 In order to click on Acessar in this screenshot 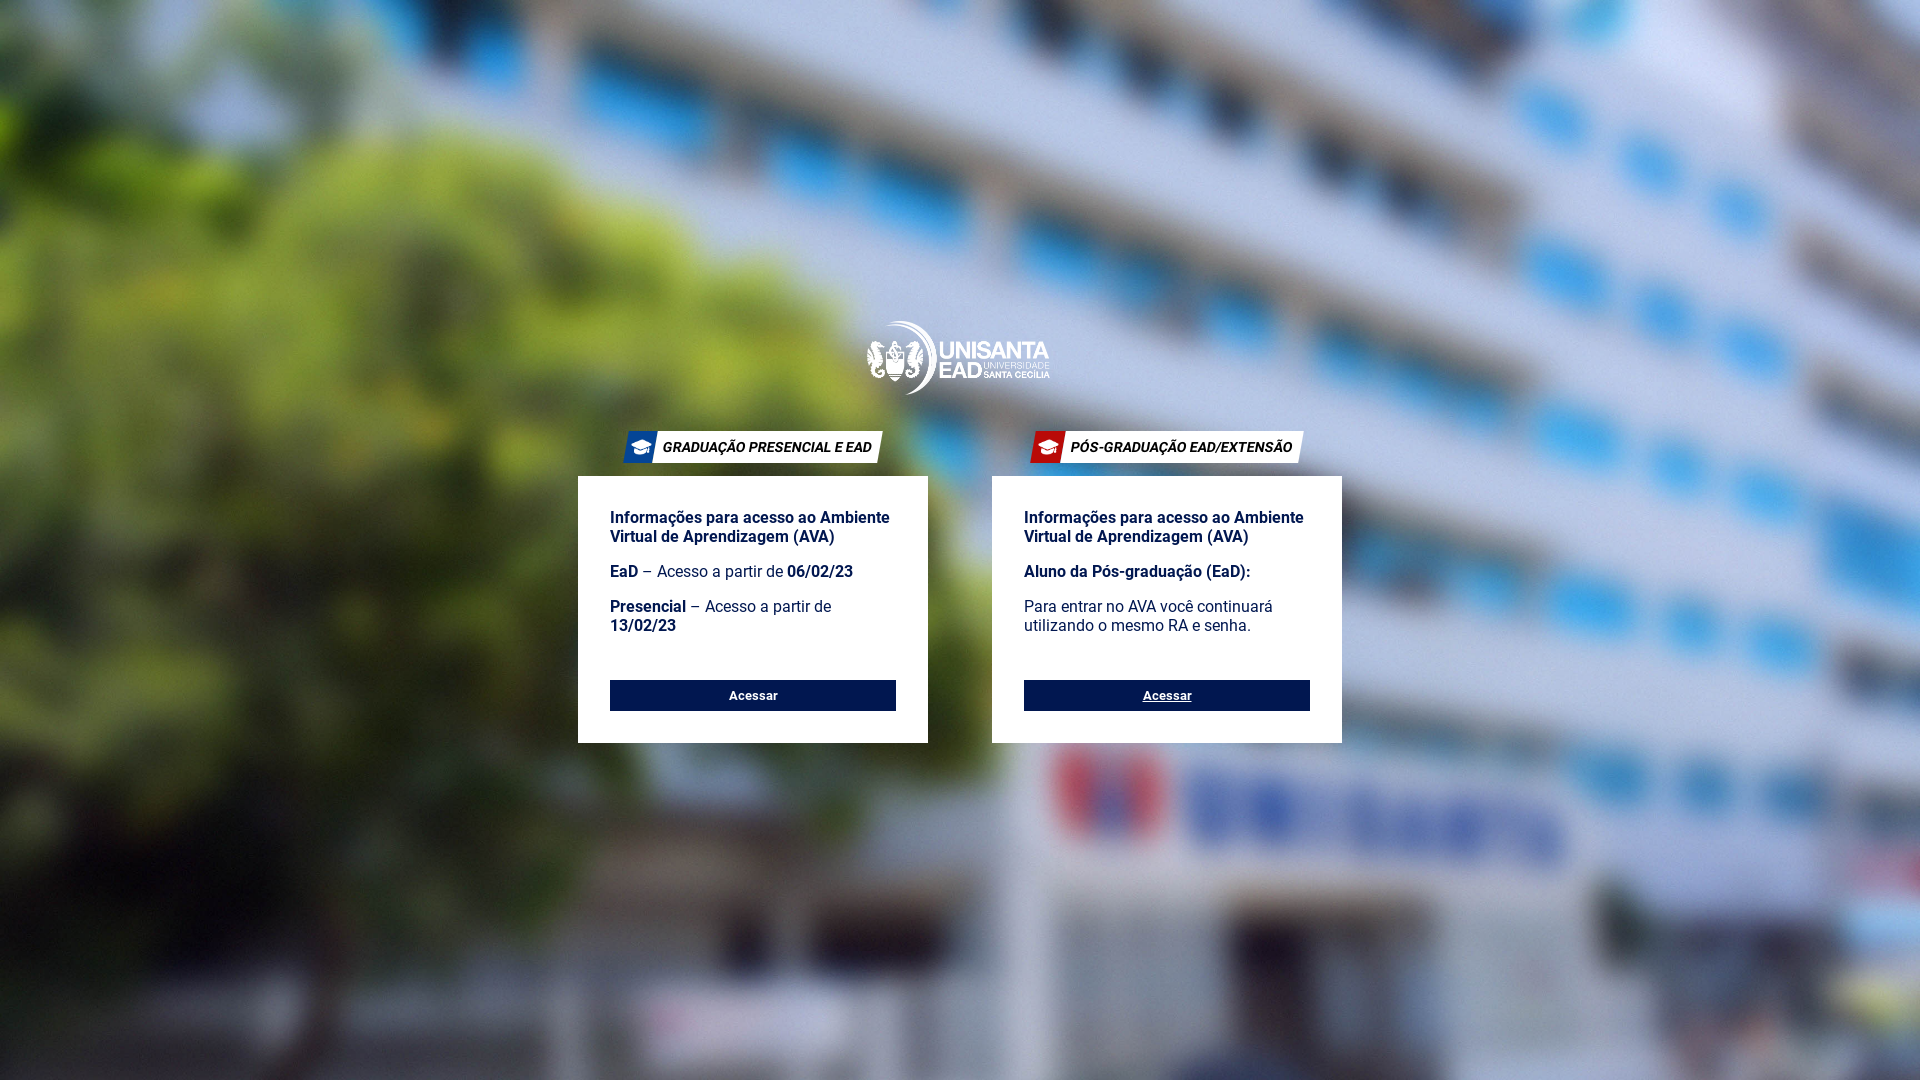, I will do `click(753, 696)`.